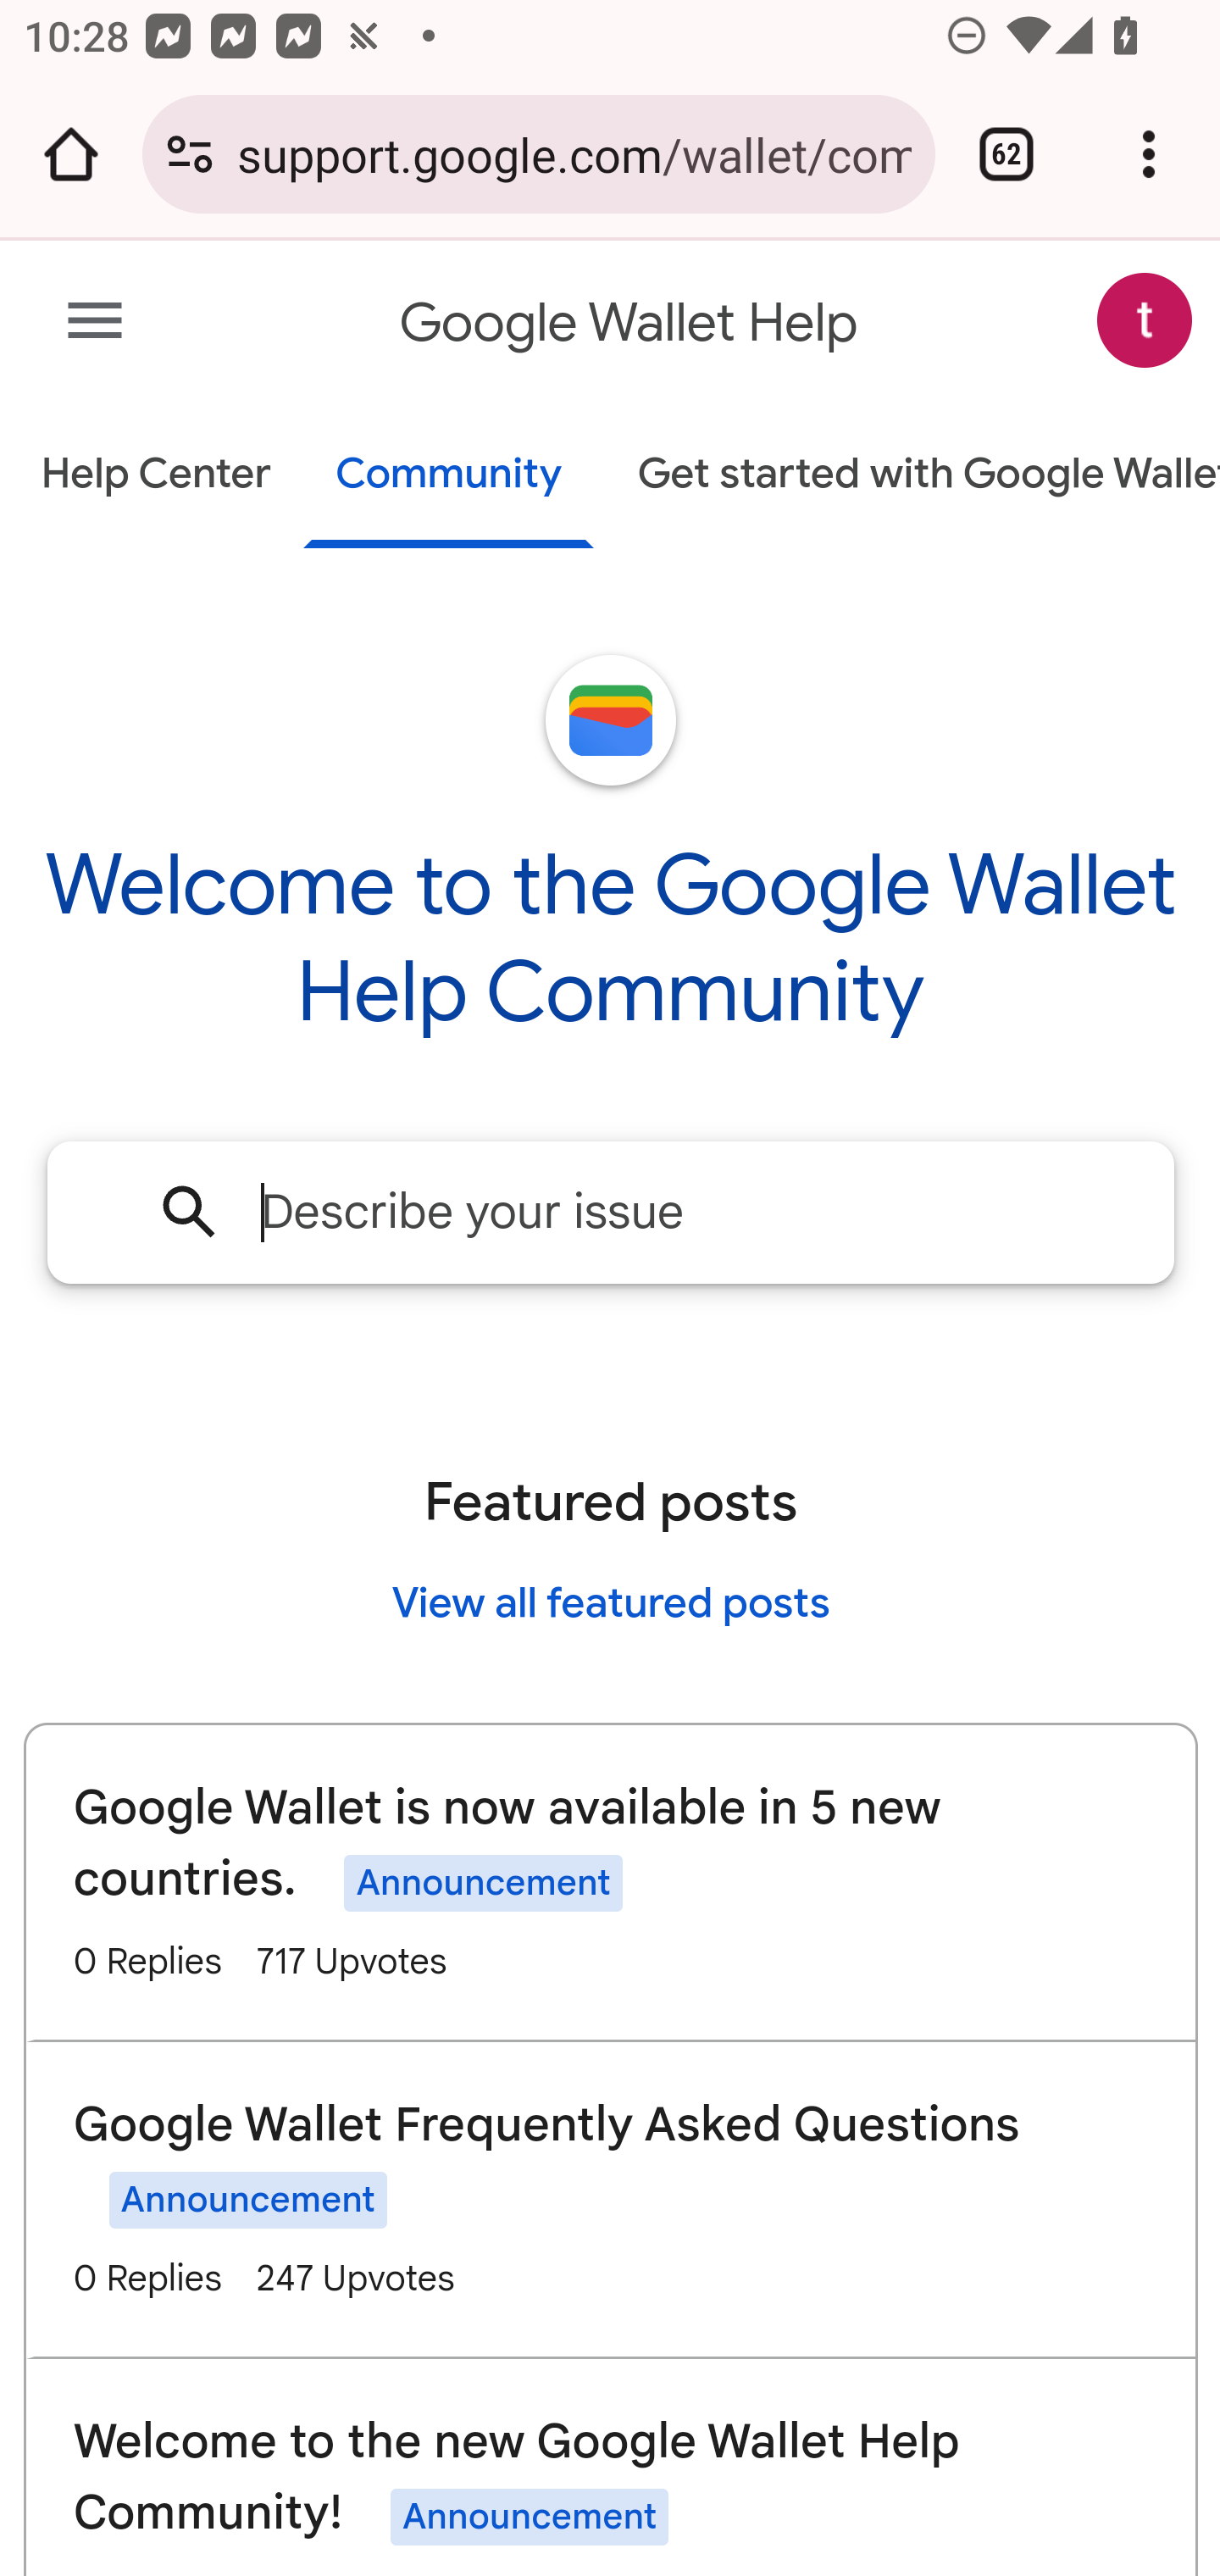 The height and width of the screenshot is (2576, 1220). Describe the element at coordinates (1006, 154) in the screenshot. I see `Switch or close tabs` at that location.